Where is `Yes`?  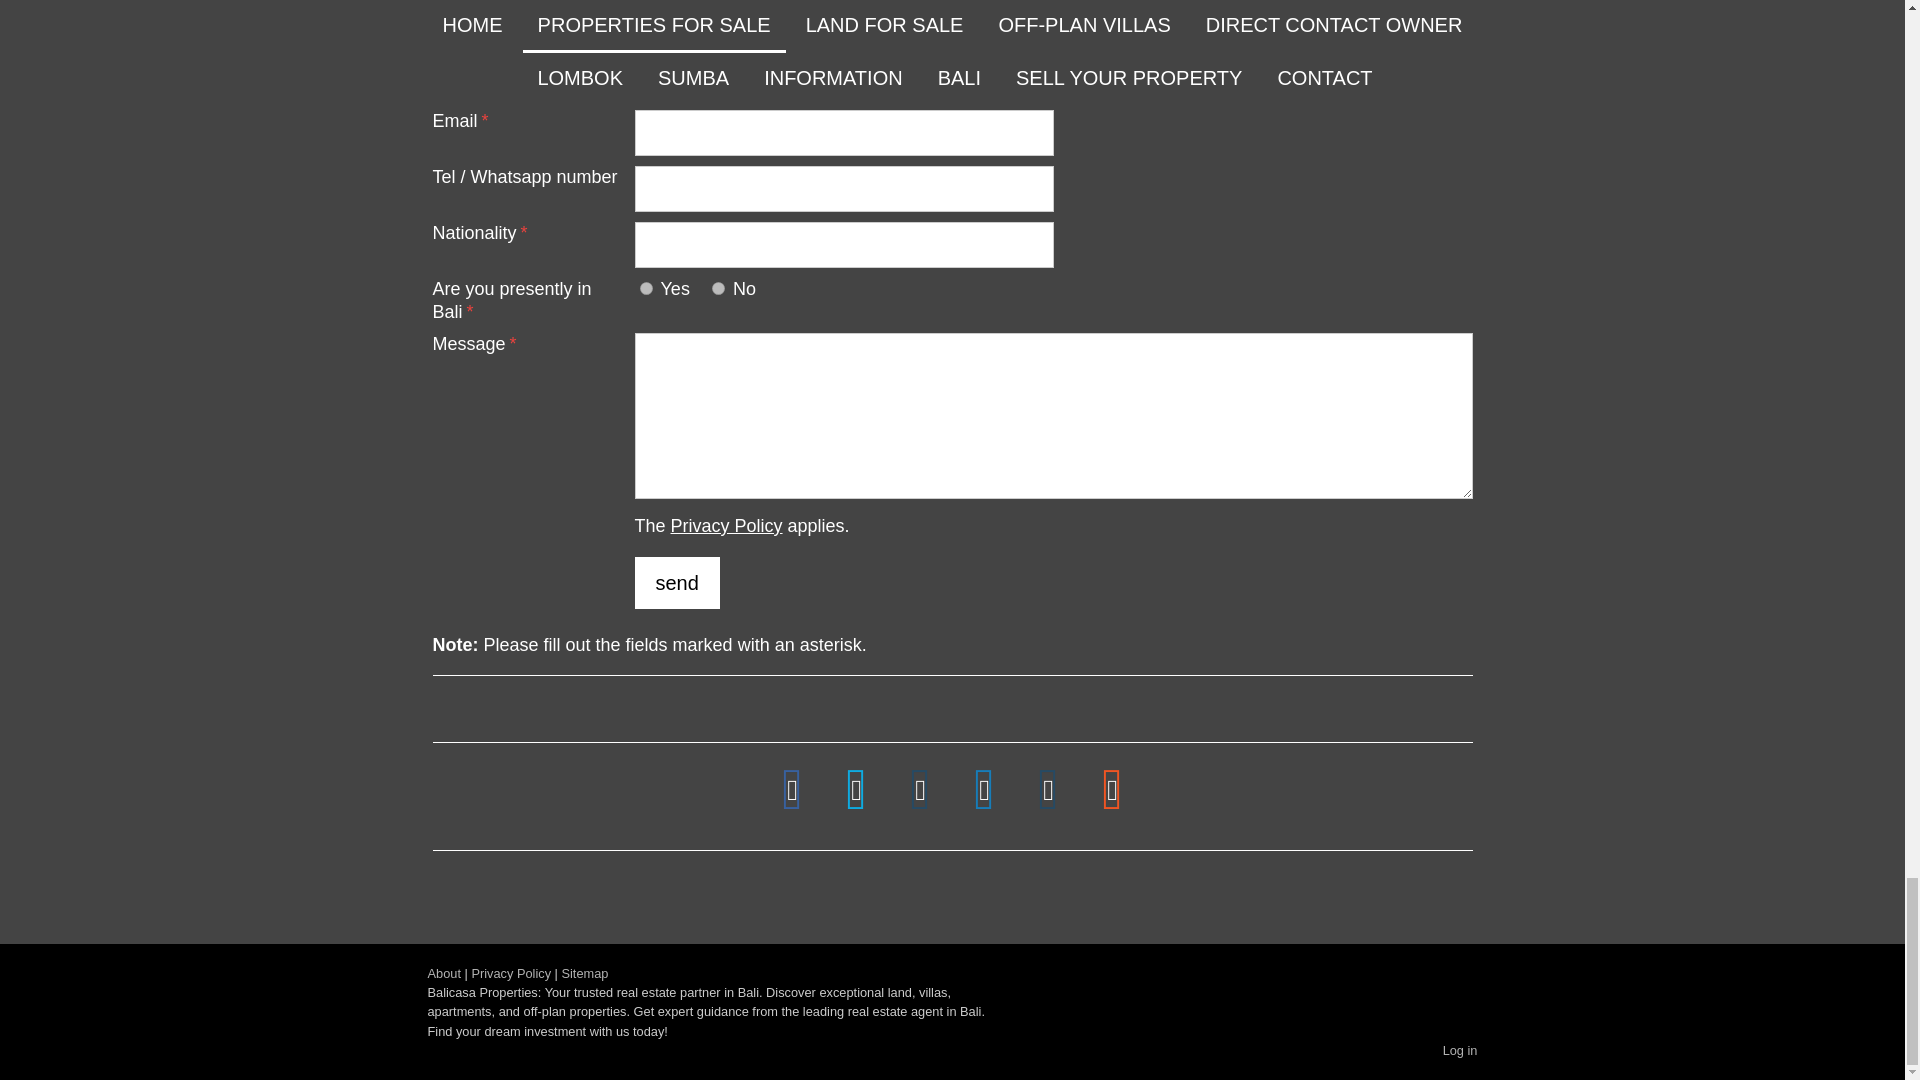
Yes is located at coordinates (646, 288).